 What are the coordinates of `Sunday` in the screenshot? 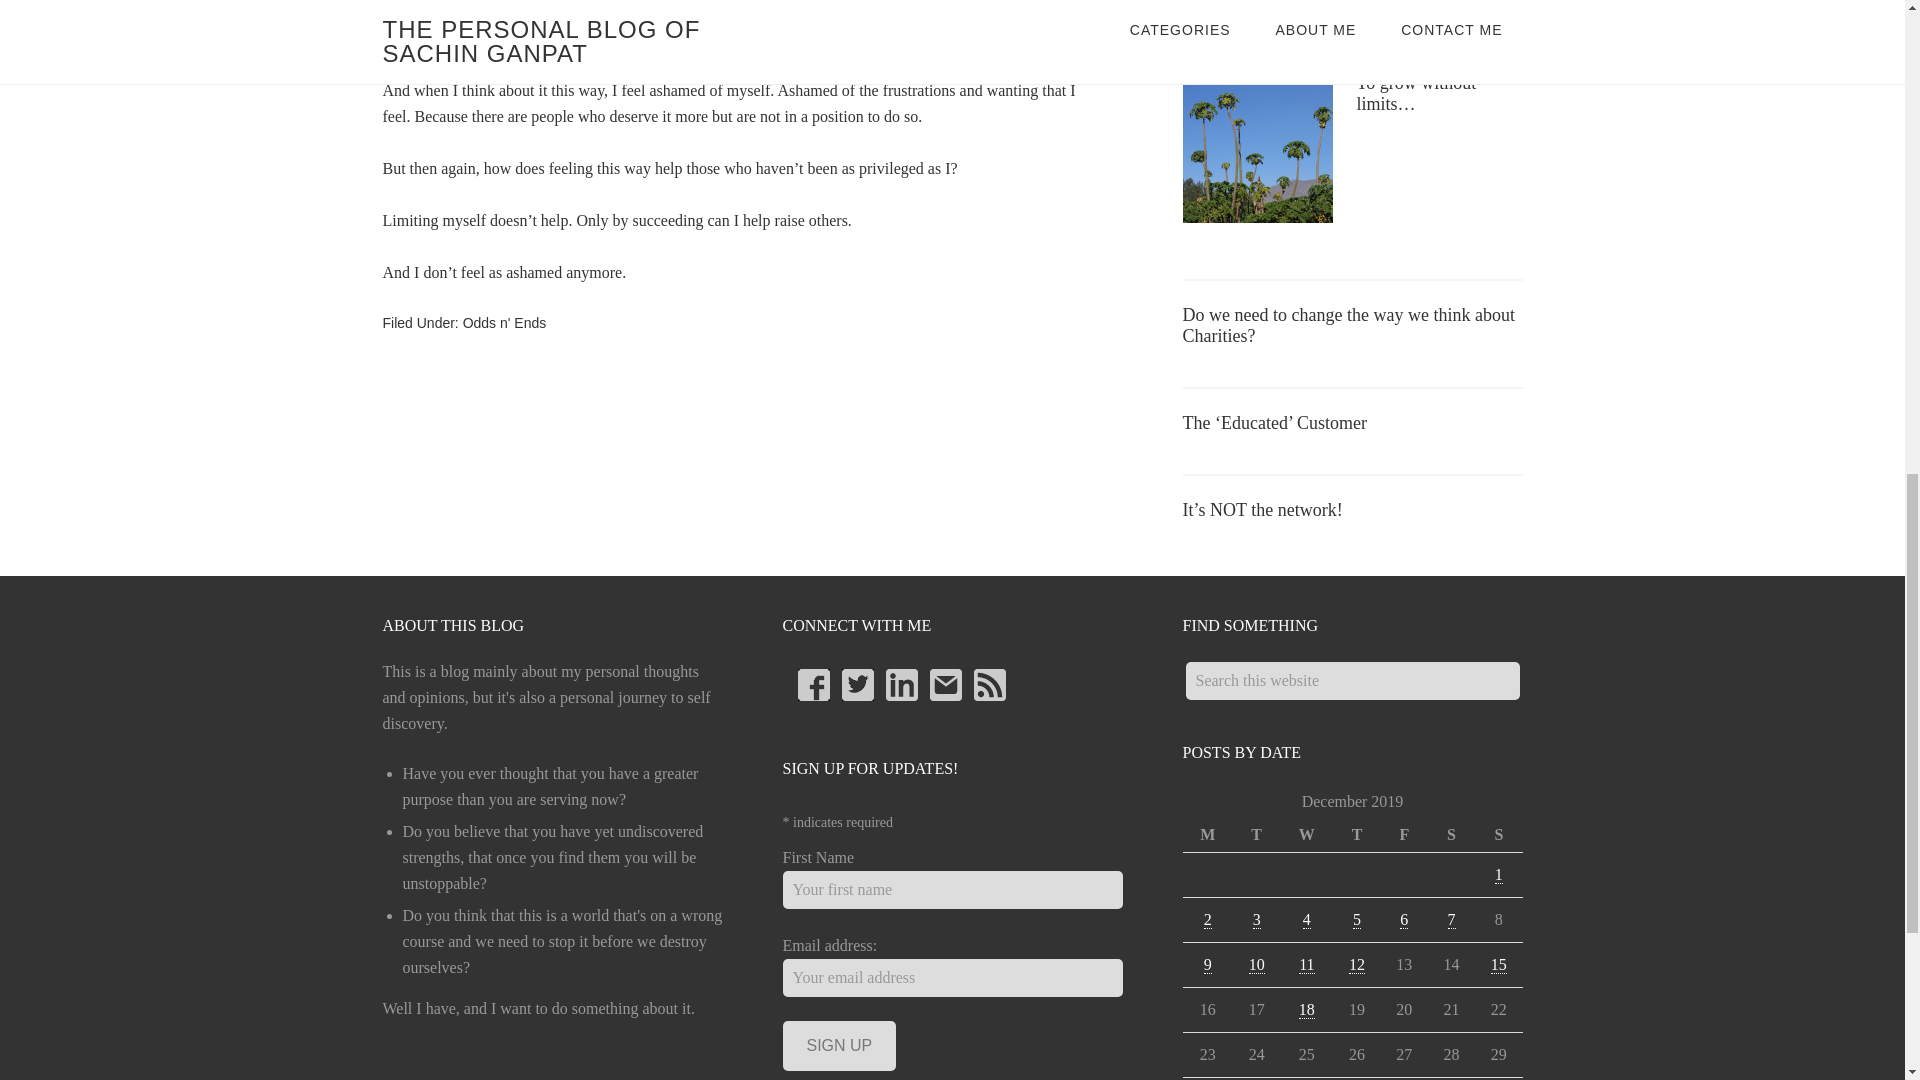 It's located at (1498, 835).